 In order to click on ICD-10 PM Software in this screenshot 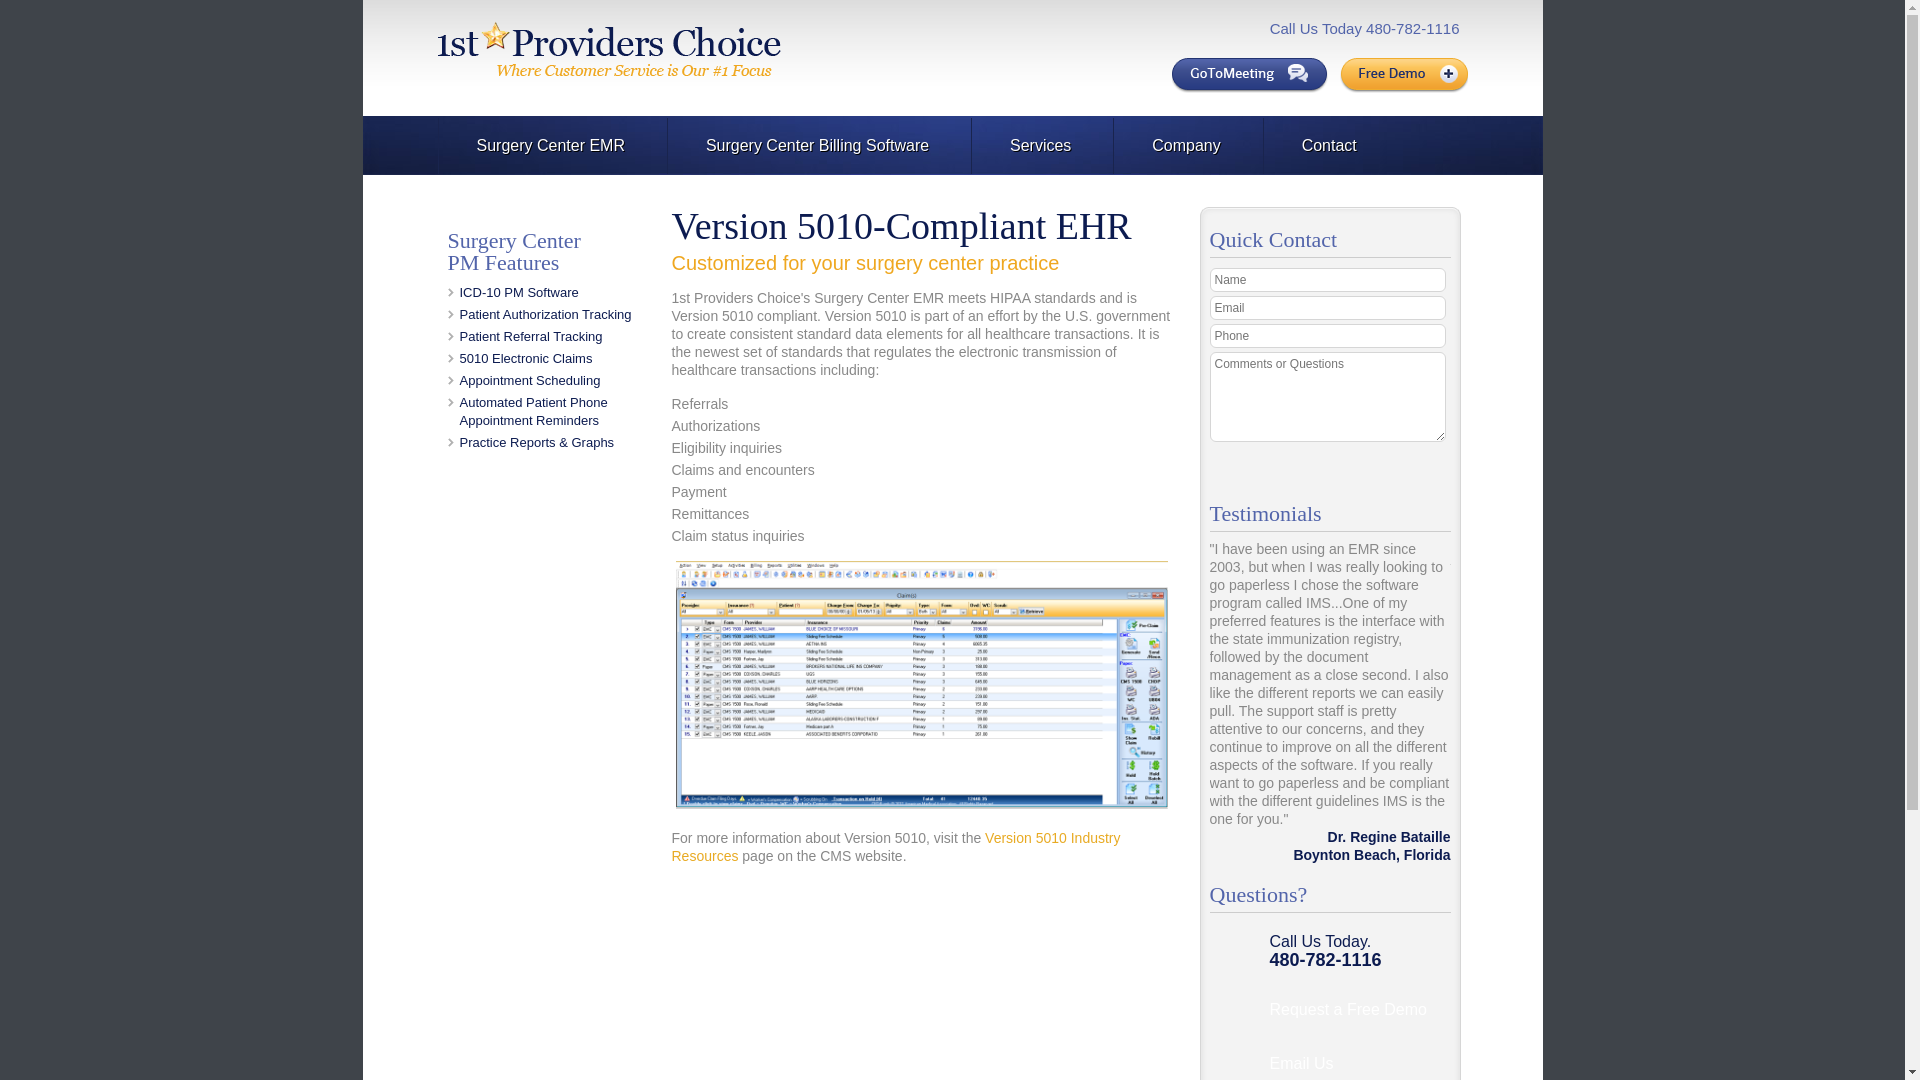, I will do `click(520, 292)`.